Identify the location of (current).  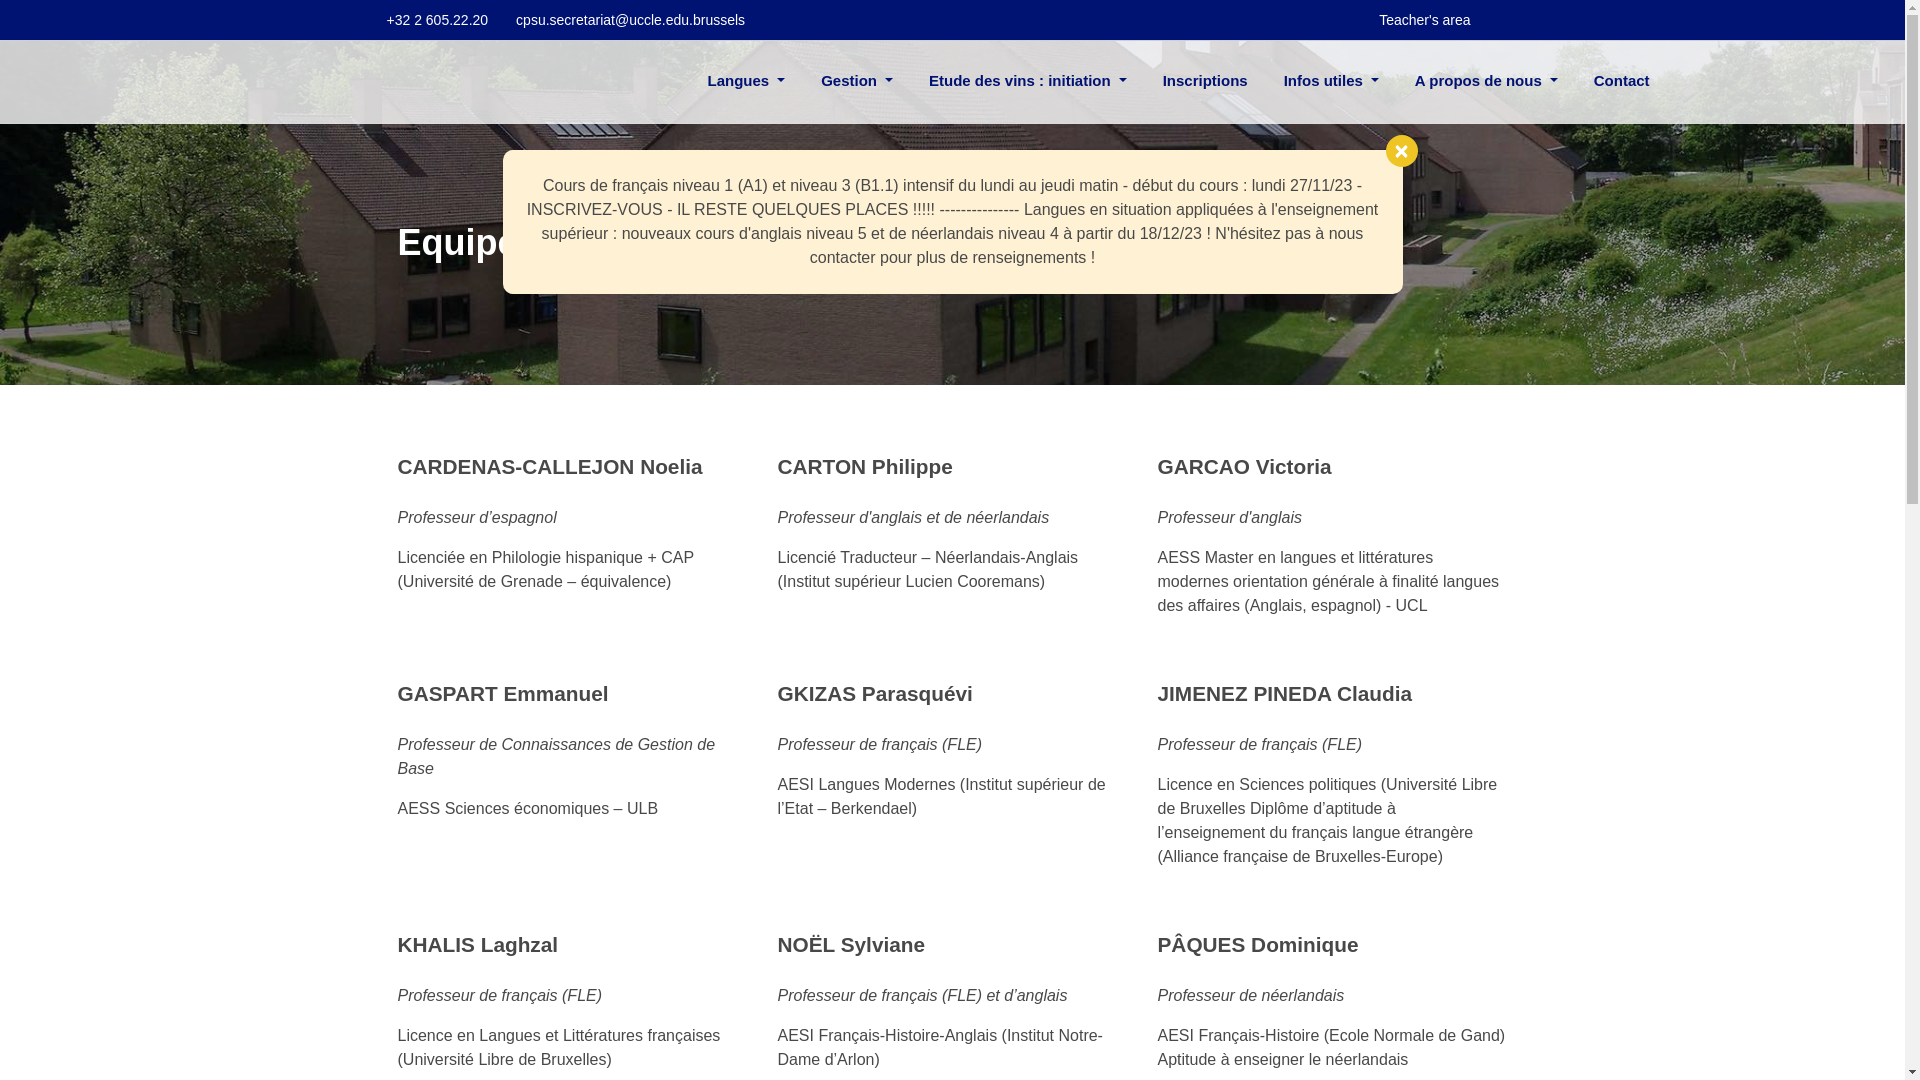
(668, 82).